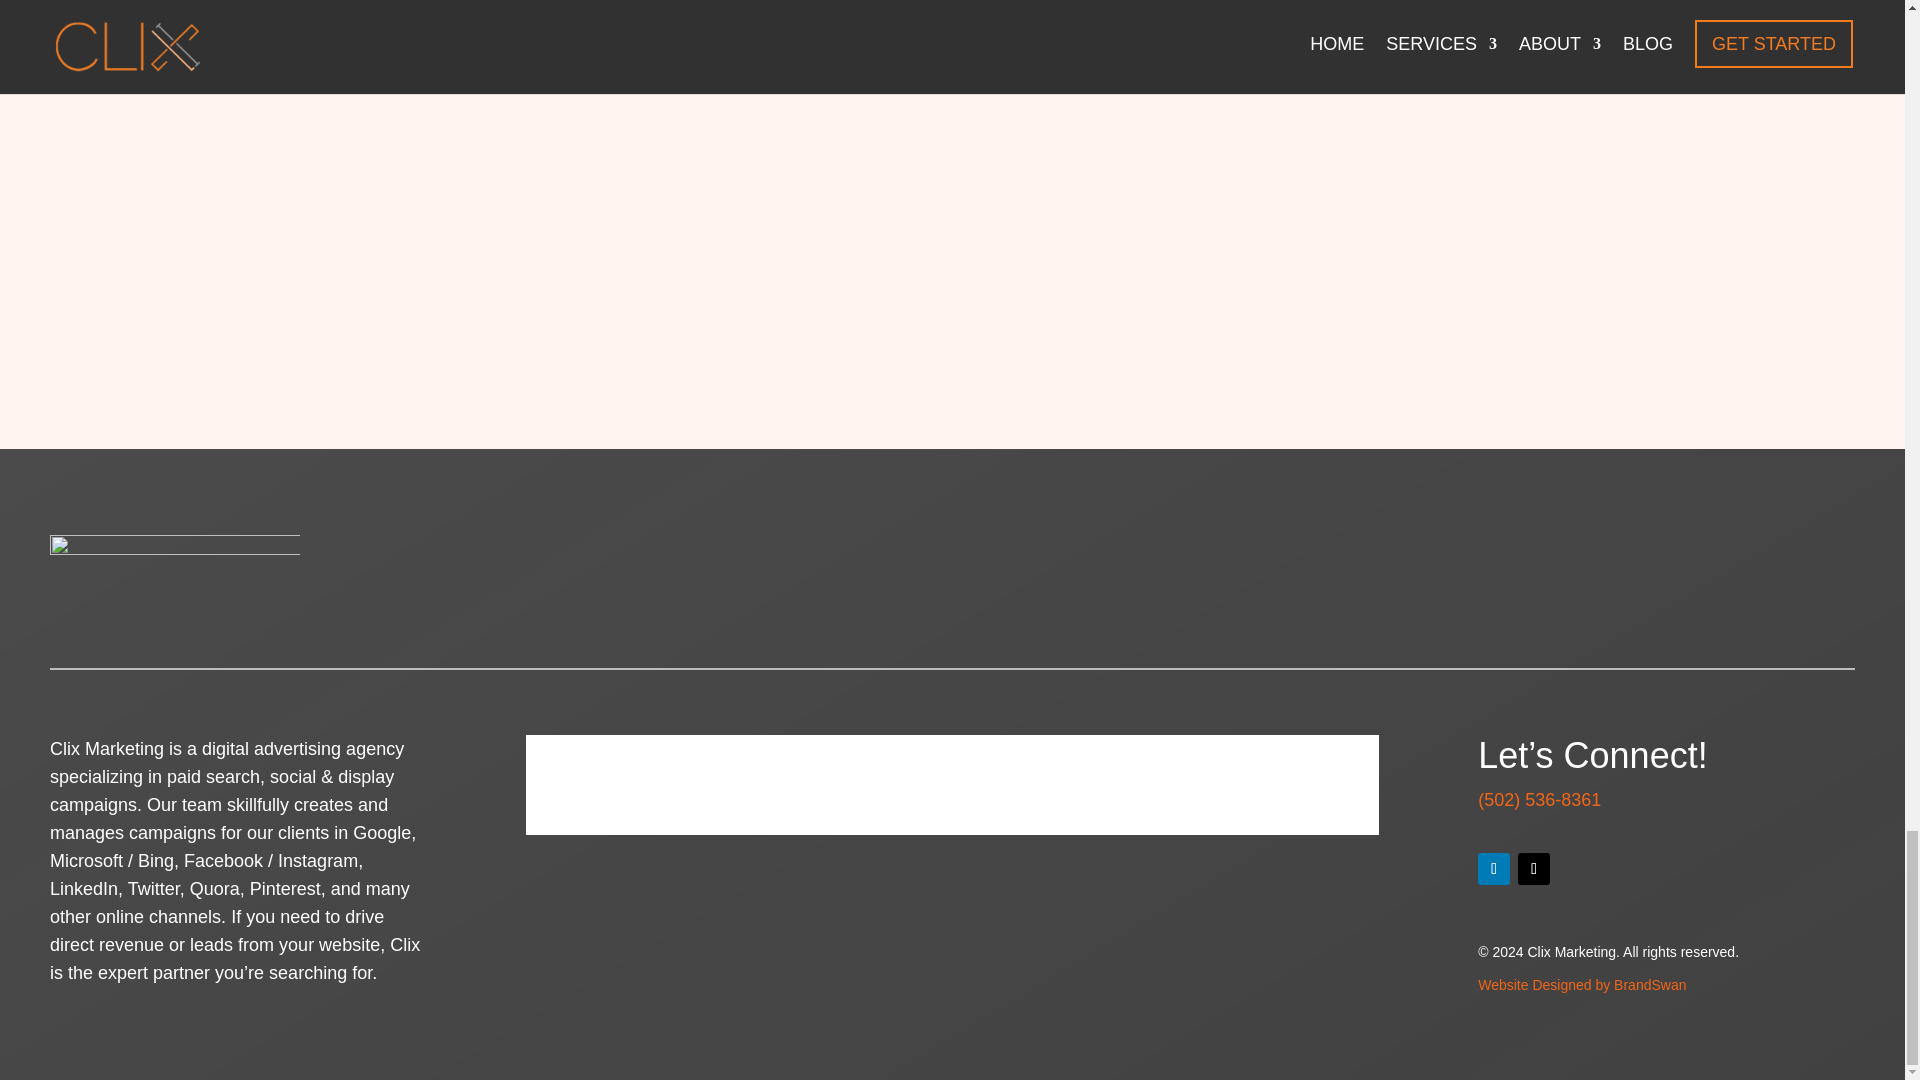  What do you see at coordinates (1582, 984) in the screenshot?
I see `Delaware Web Design by BrandSwan` at bounding box center [1582, 984].